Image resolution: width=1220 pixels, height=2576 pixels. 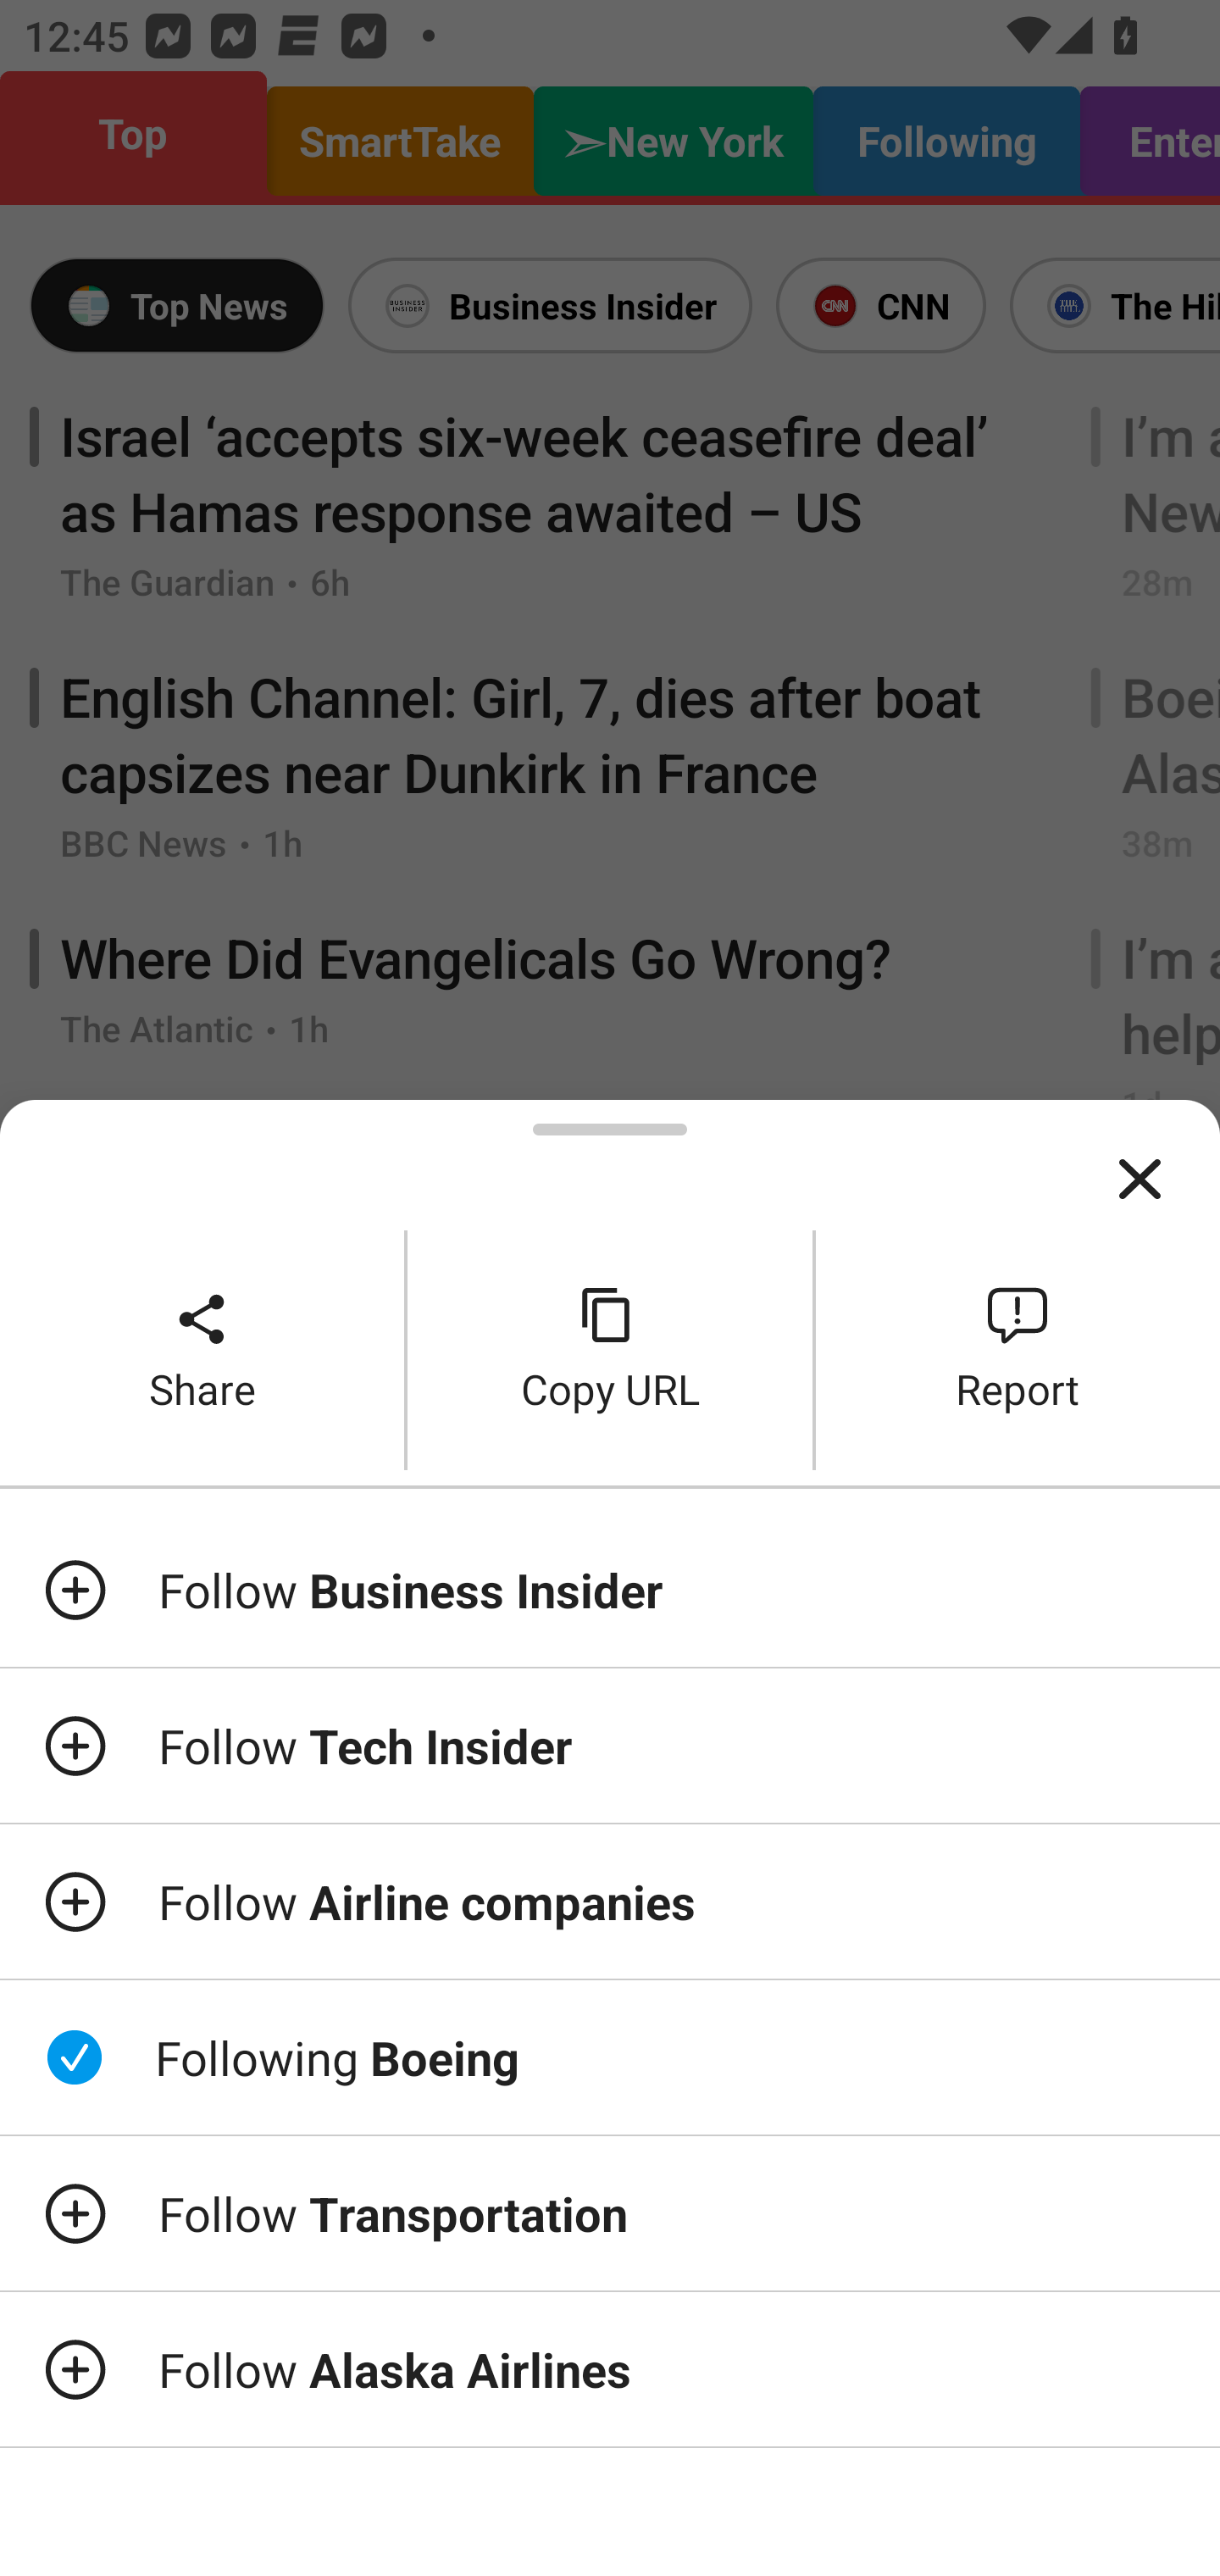 I want to click on Share, so click(x=202, y=1351).